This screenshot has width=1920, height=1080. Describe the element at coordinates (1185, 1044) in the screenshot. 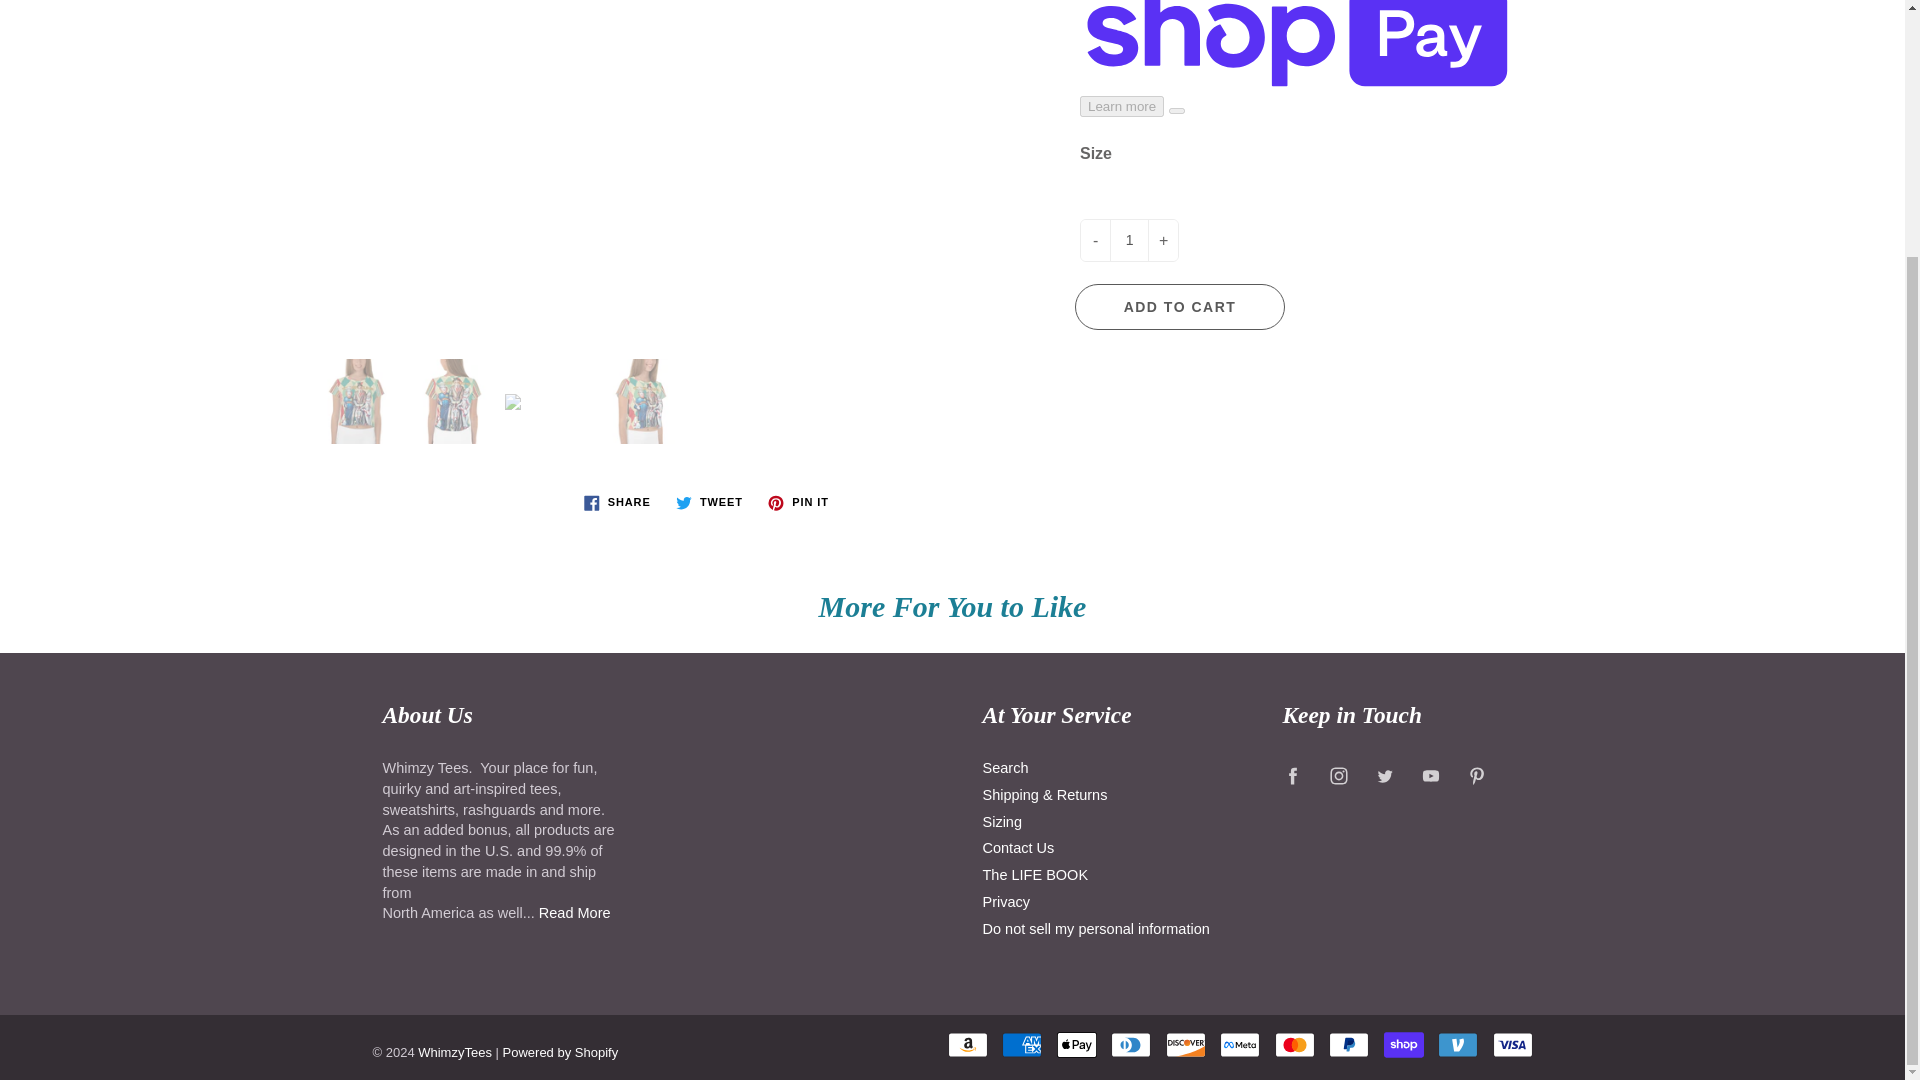

I see `Discover` at that location.